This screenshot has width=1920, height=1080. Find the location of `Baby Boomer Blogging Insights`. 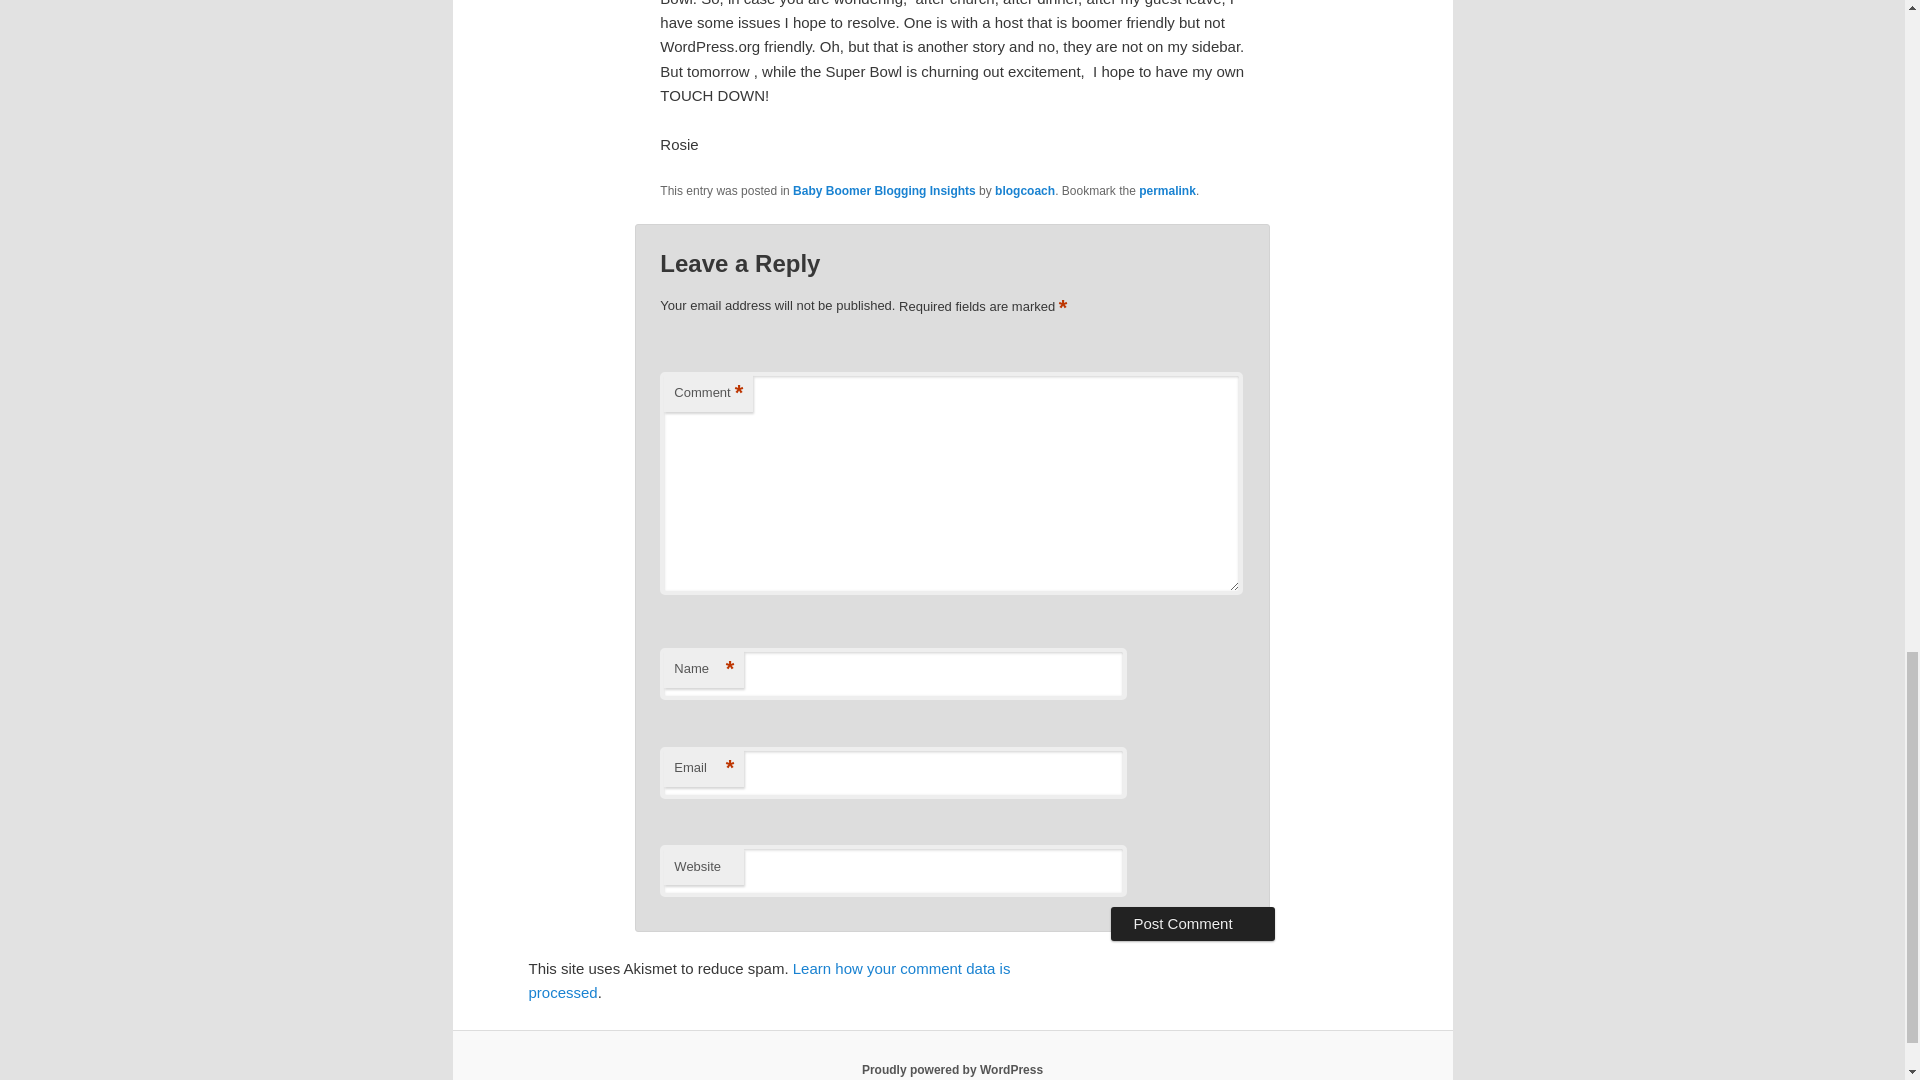

Baby Boomer Blogging Insights is located at coordinates (884, 190).